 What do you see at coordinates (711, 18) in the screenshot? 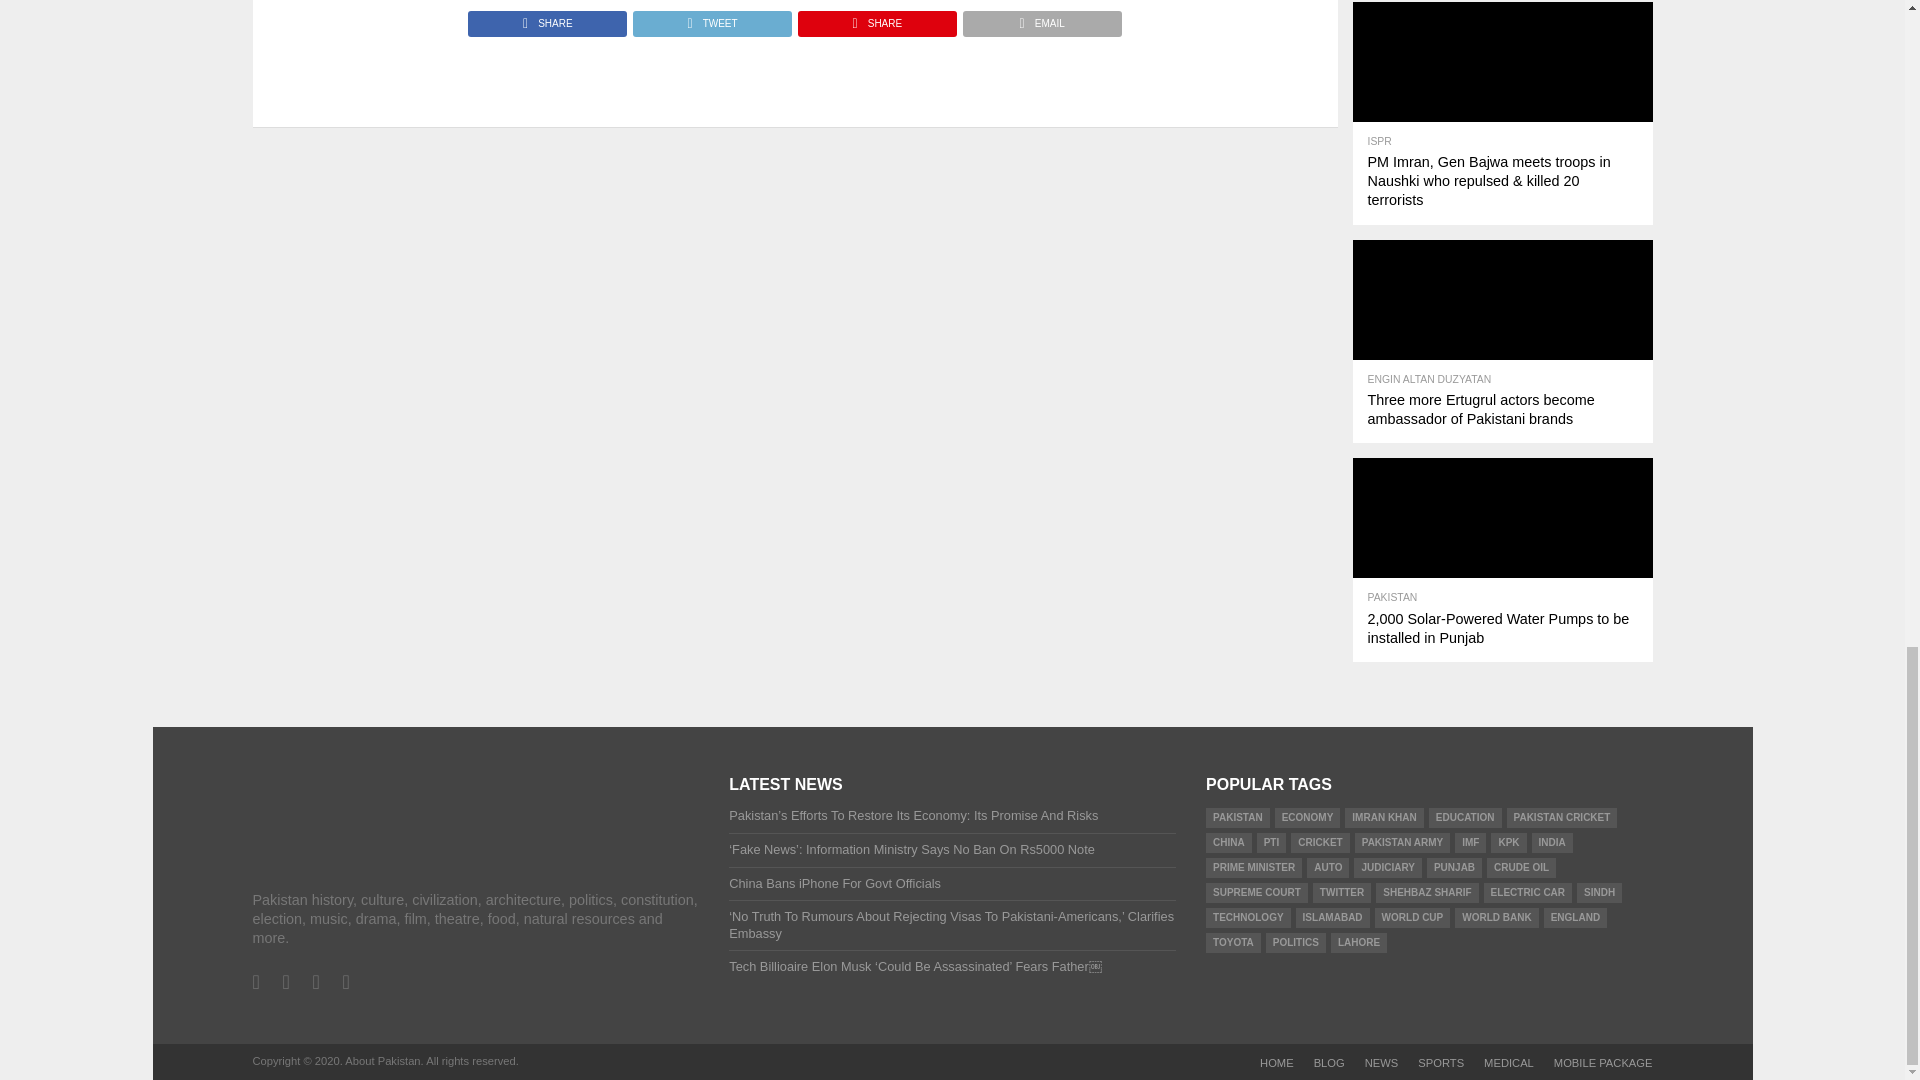
I see `Tweet This Post` at bounding box center [711, 18].